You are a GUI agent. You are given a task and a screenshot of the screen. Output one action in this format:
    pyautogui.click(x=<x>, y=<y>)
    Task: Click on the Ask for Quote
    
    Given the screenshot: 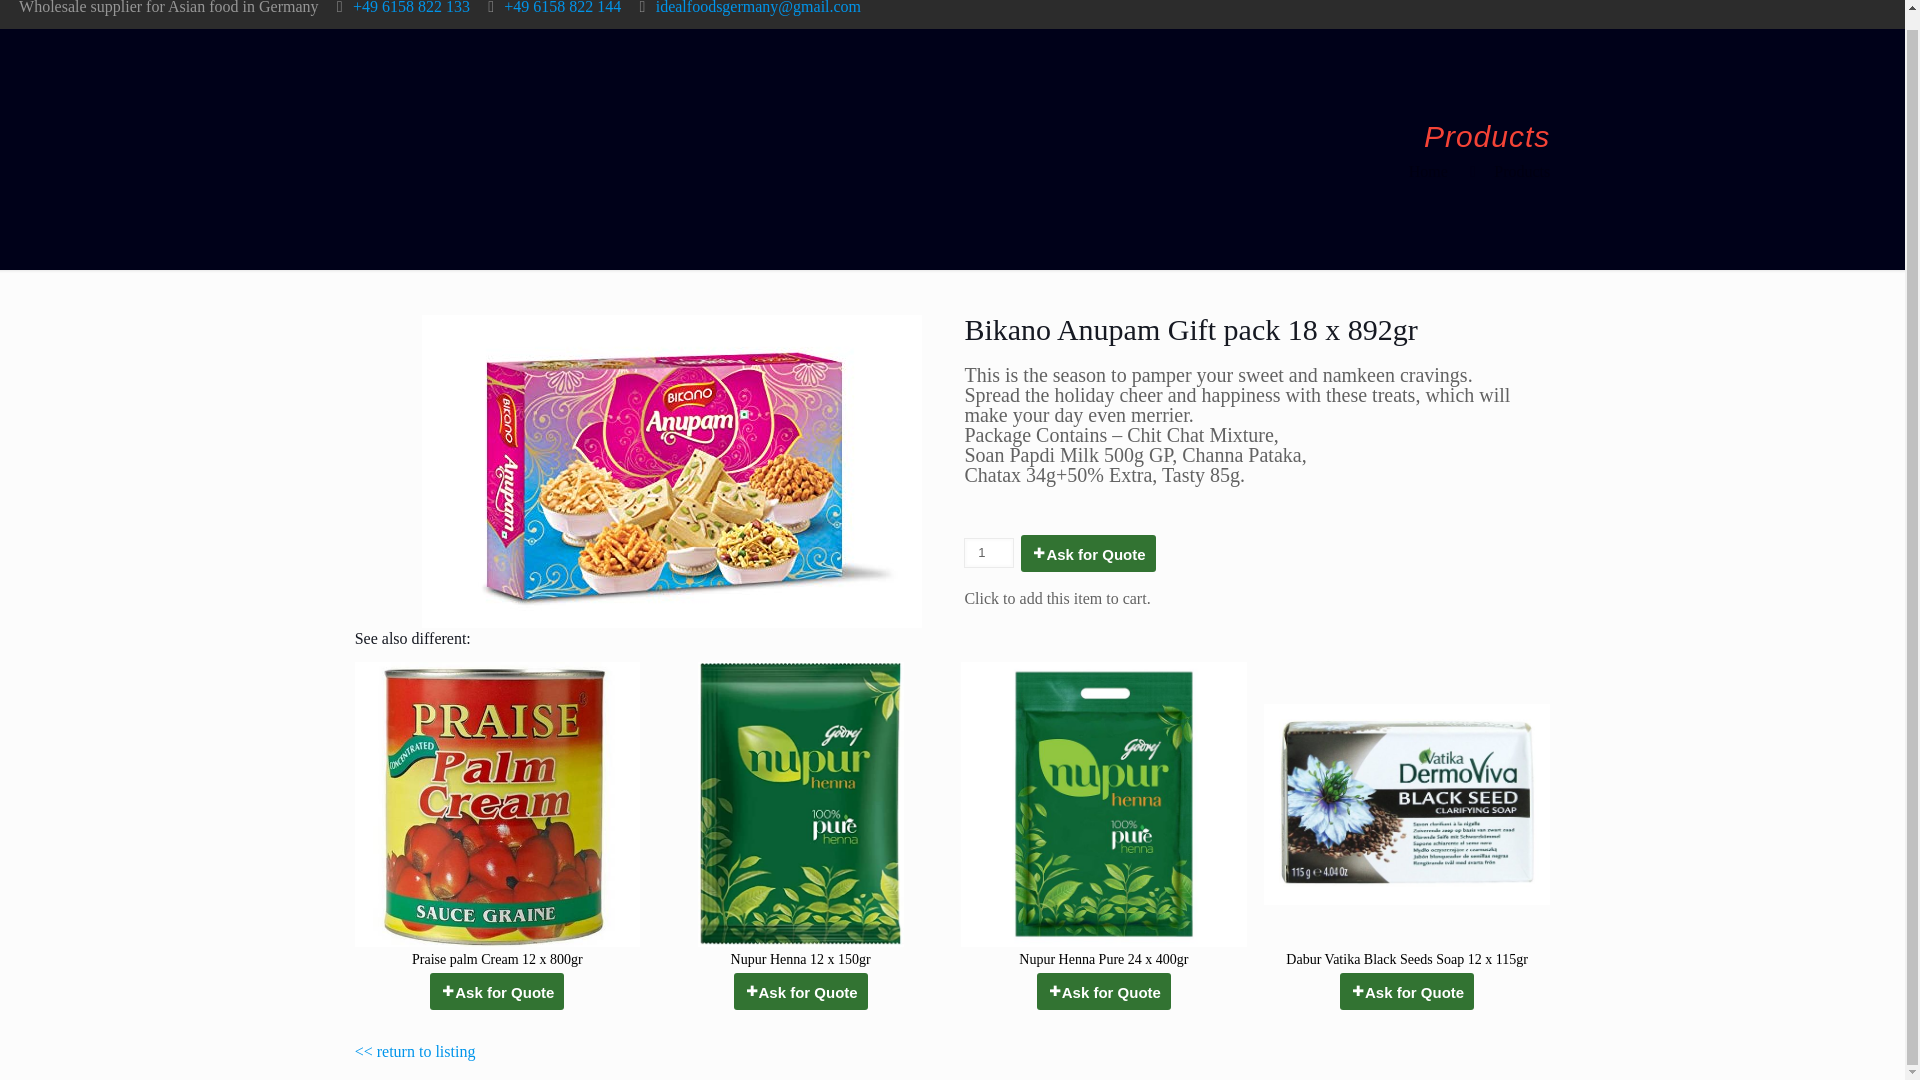 What is the action you would take?
    pyautogui.click(x=1407, y=991)
    